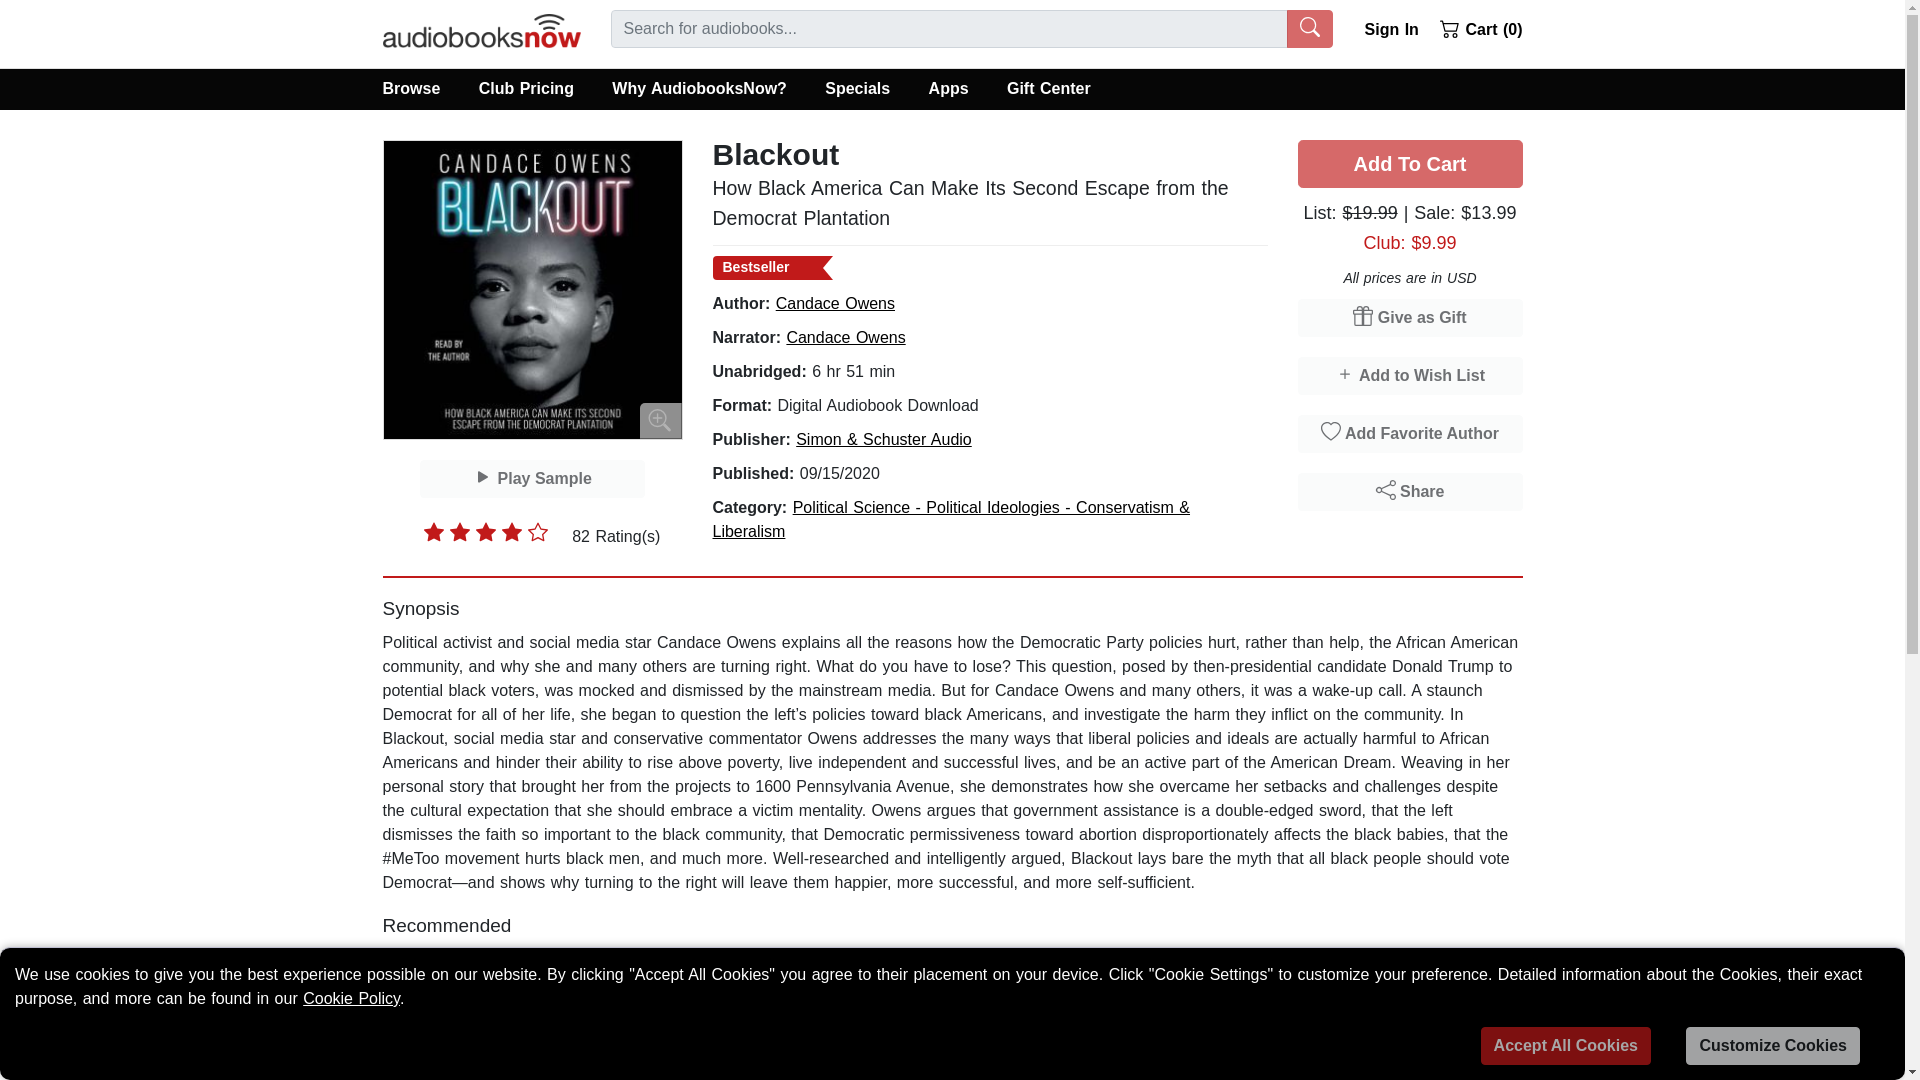 The height and width of the screenshot is (1080, 1920). What do you see at coordinates (1410, 433) in the screenshot?
I see `Add Favorite Author` at bounding box center [1410, 433].